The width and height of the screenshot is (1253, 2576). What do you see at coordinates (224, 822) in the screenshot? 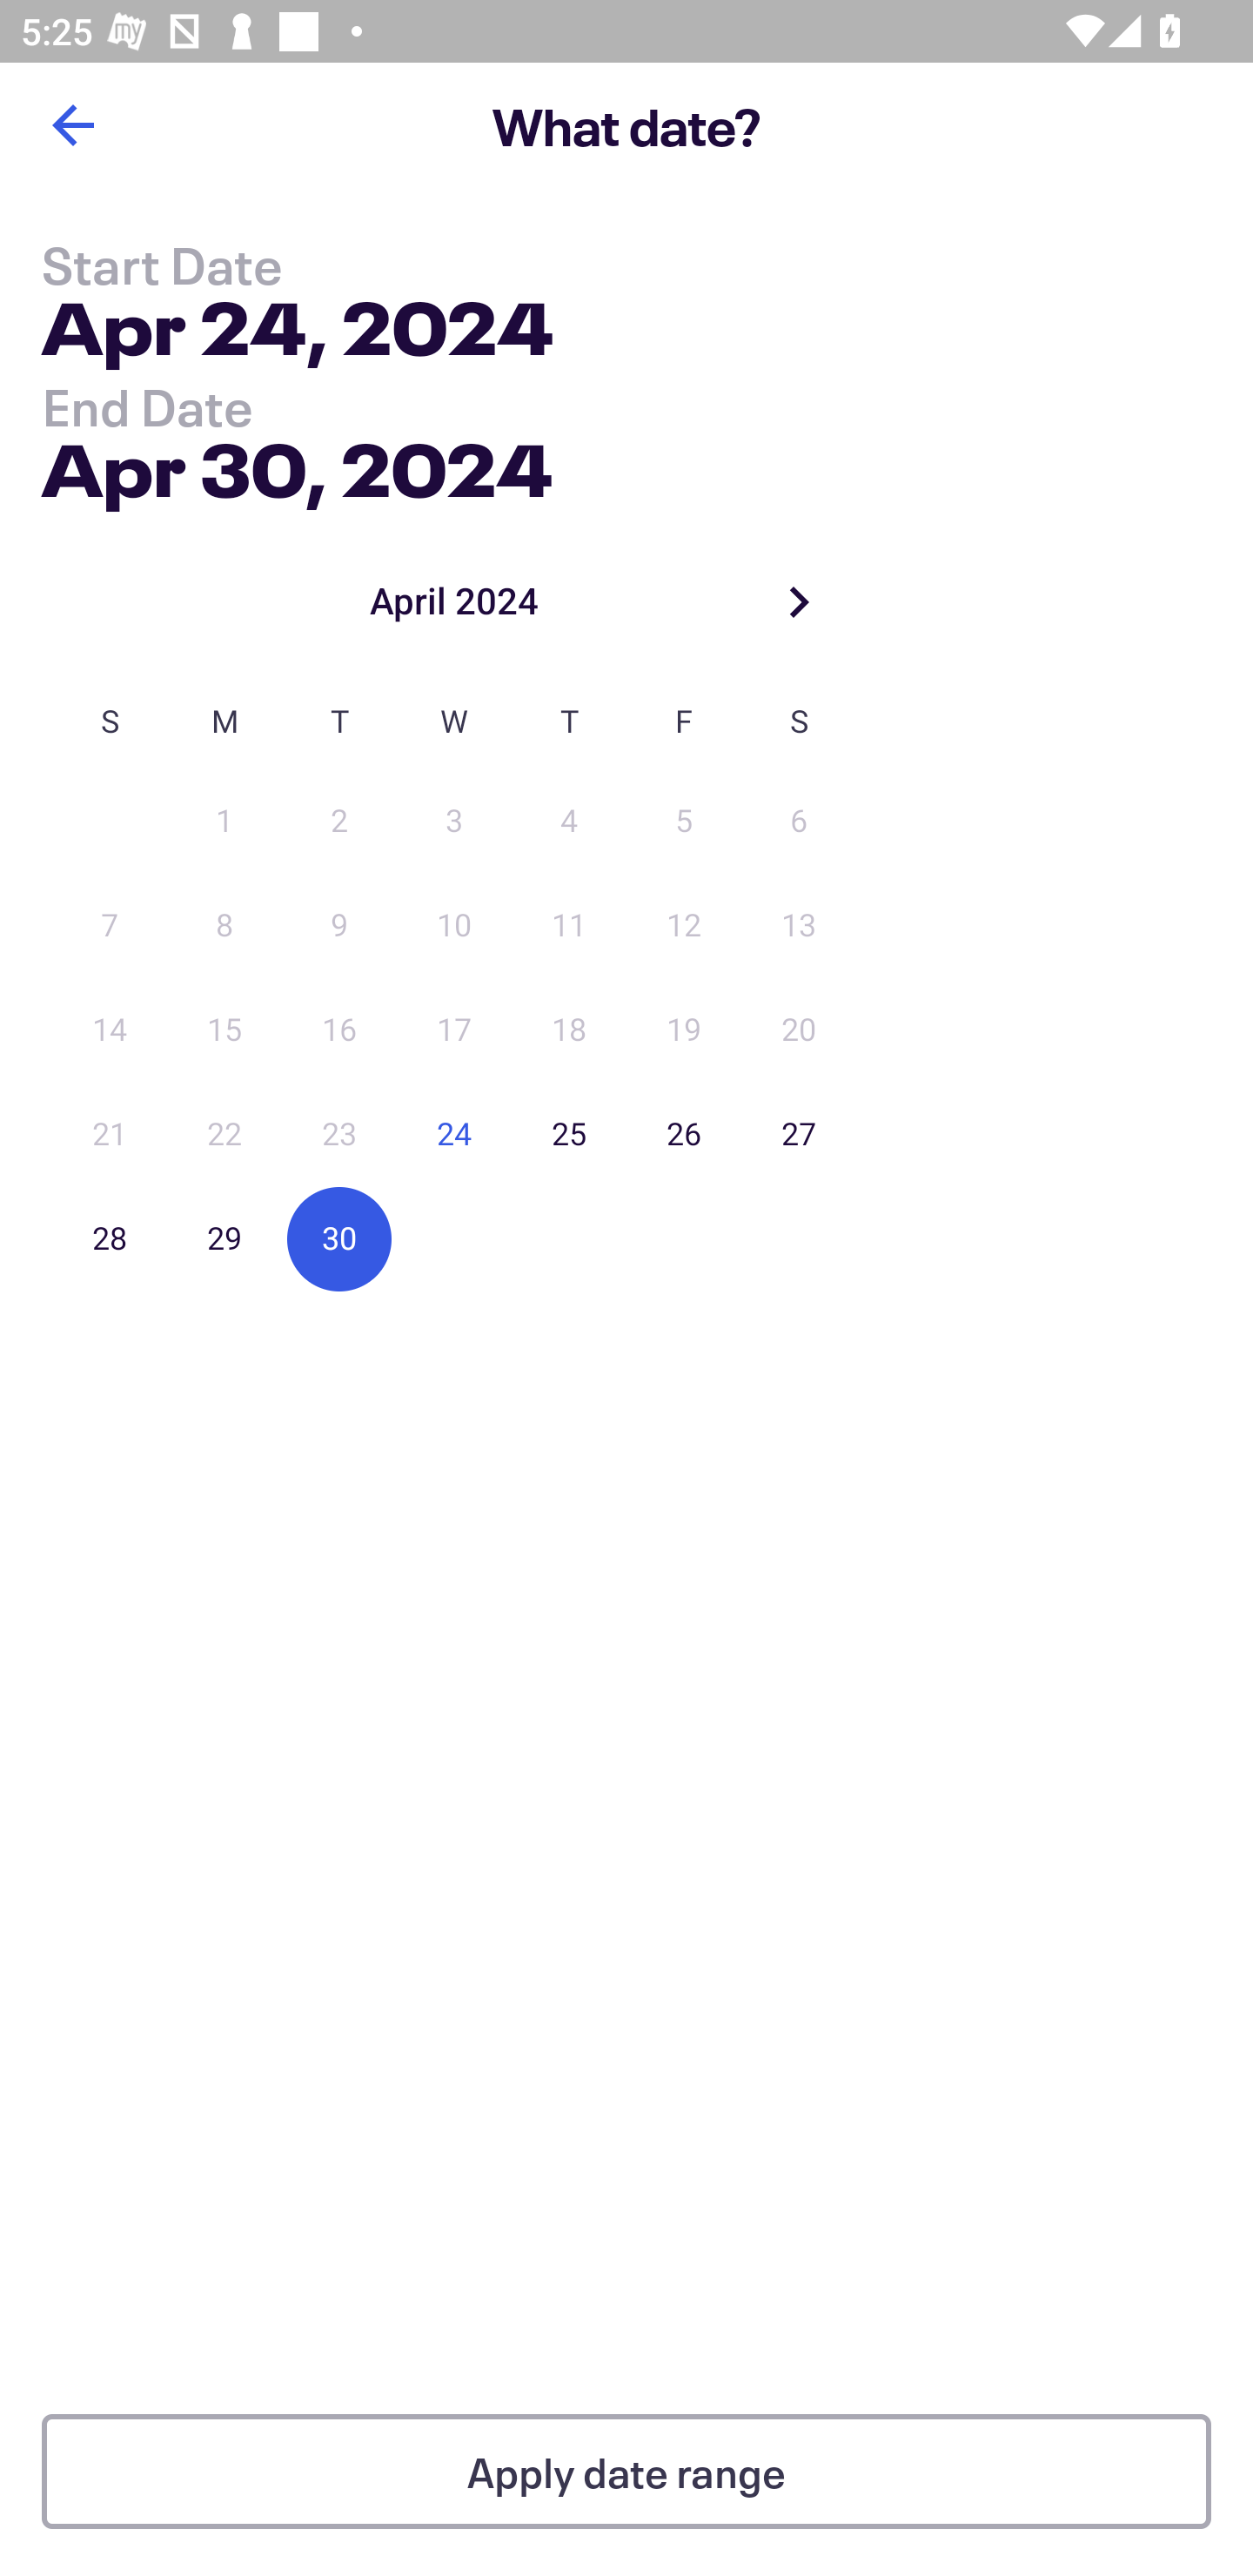
I see `1 01 April 2024` at bounding box center [224, 822].